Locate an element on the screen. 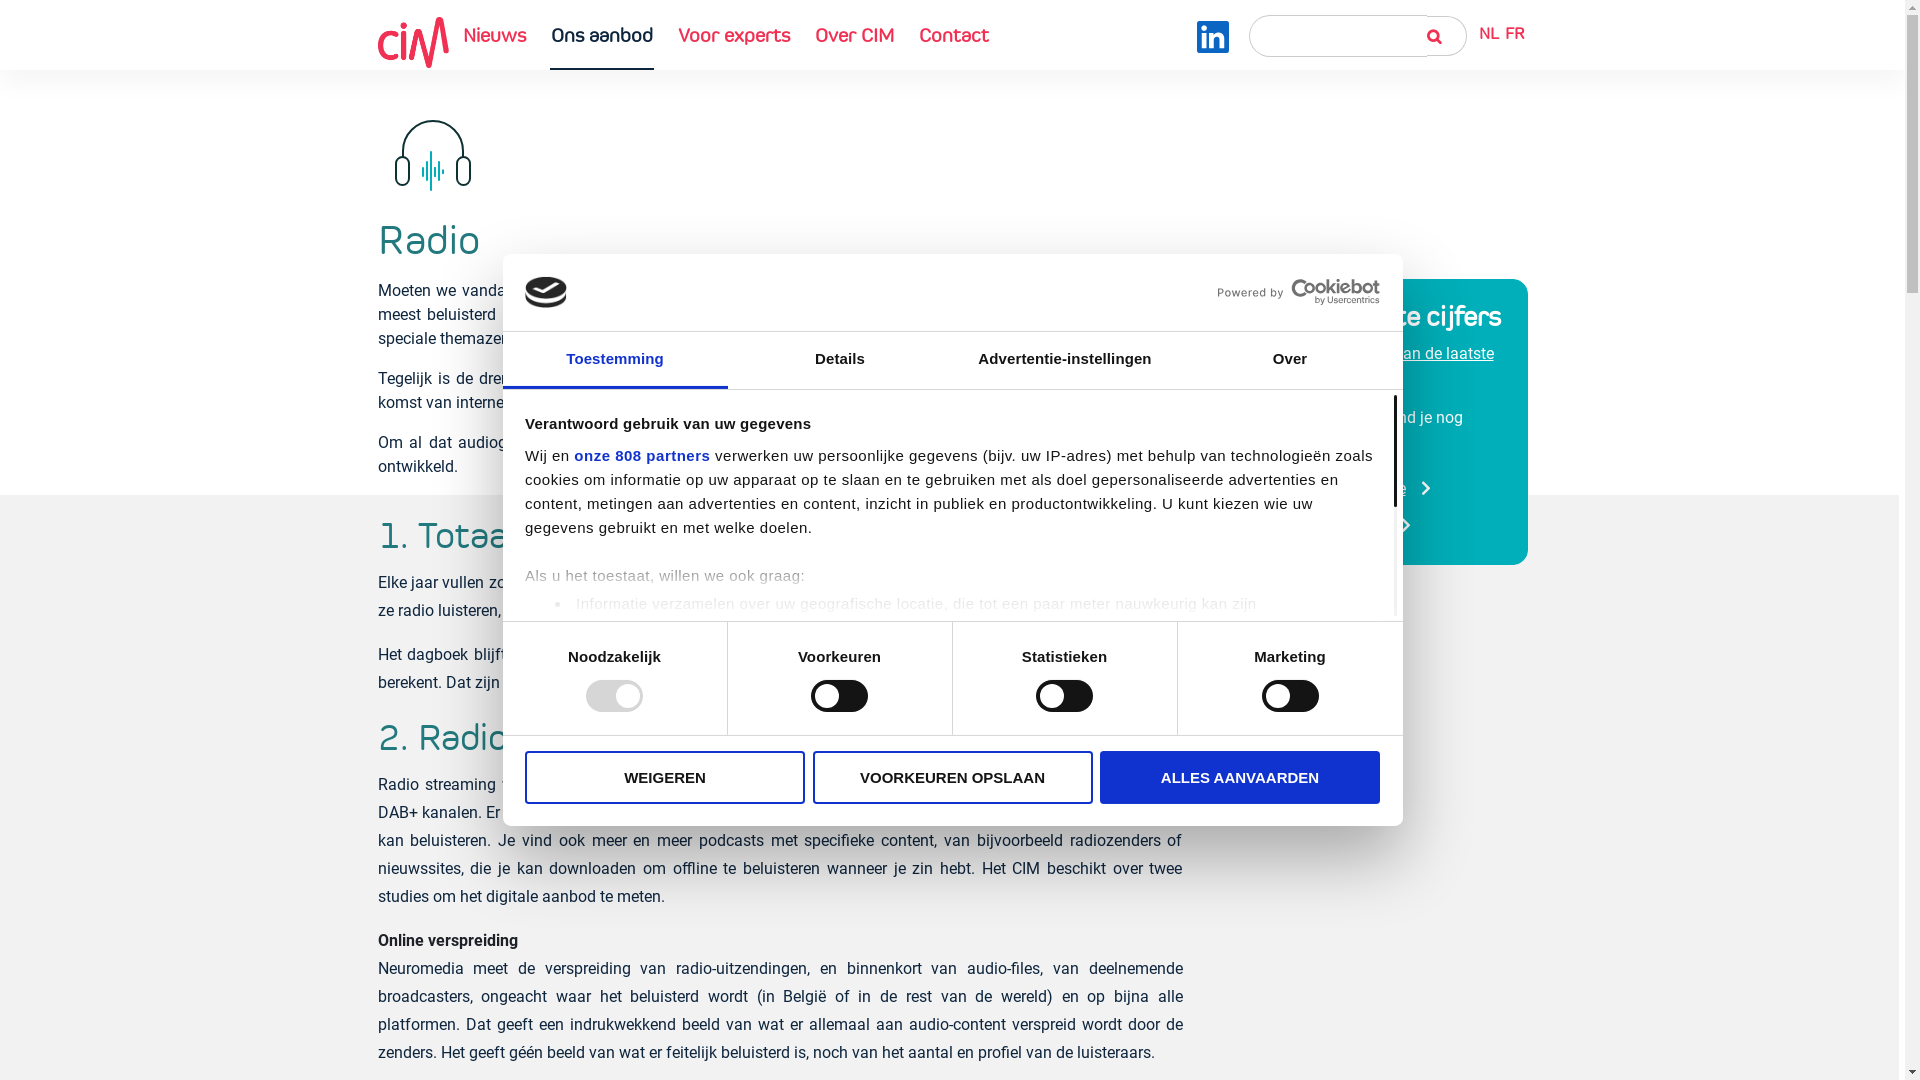 Image resolution: width=1920 pixels, height=1080 pixels. ALLES AANVAARDEN is located at coordinates (1240, 778).